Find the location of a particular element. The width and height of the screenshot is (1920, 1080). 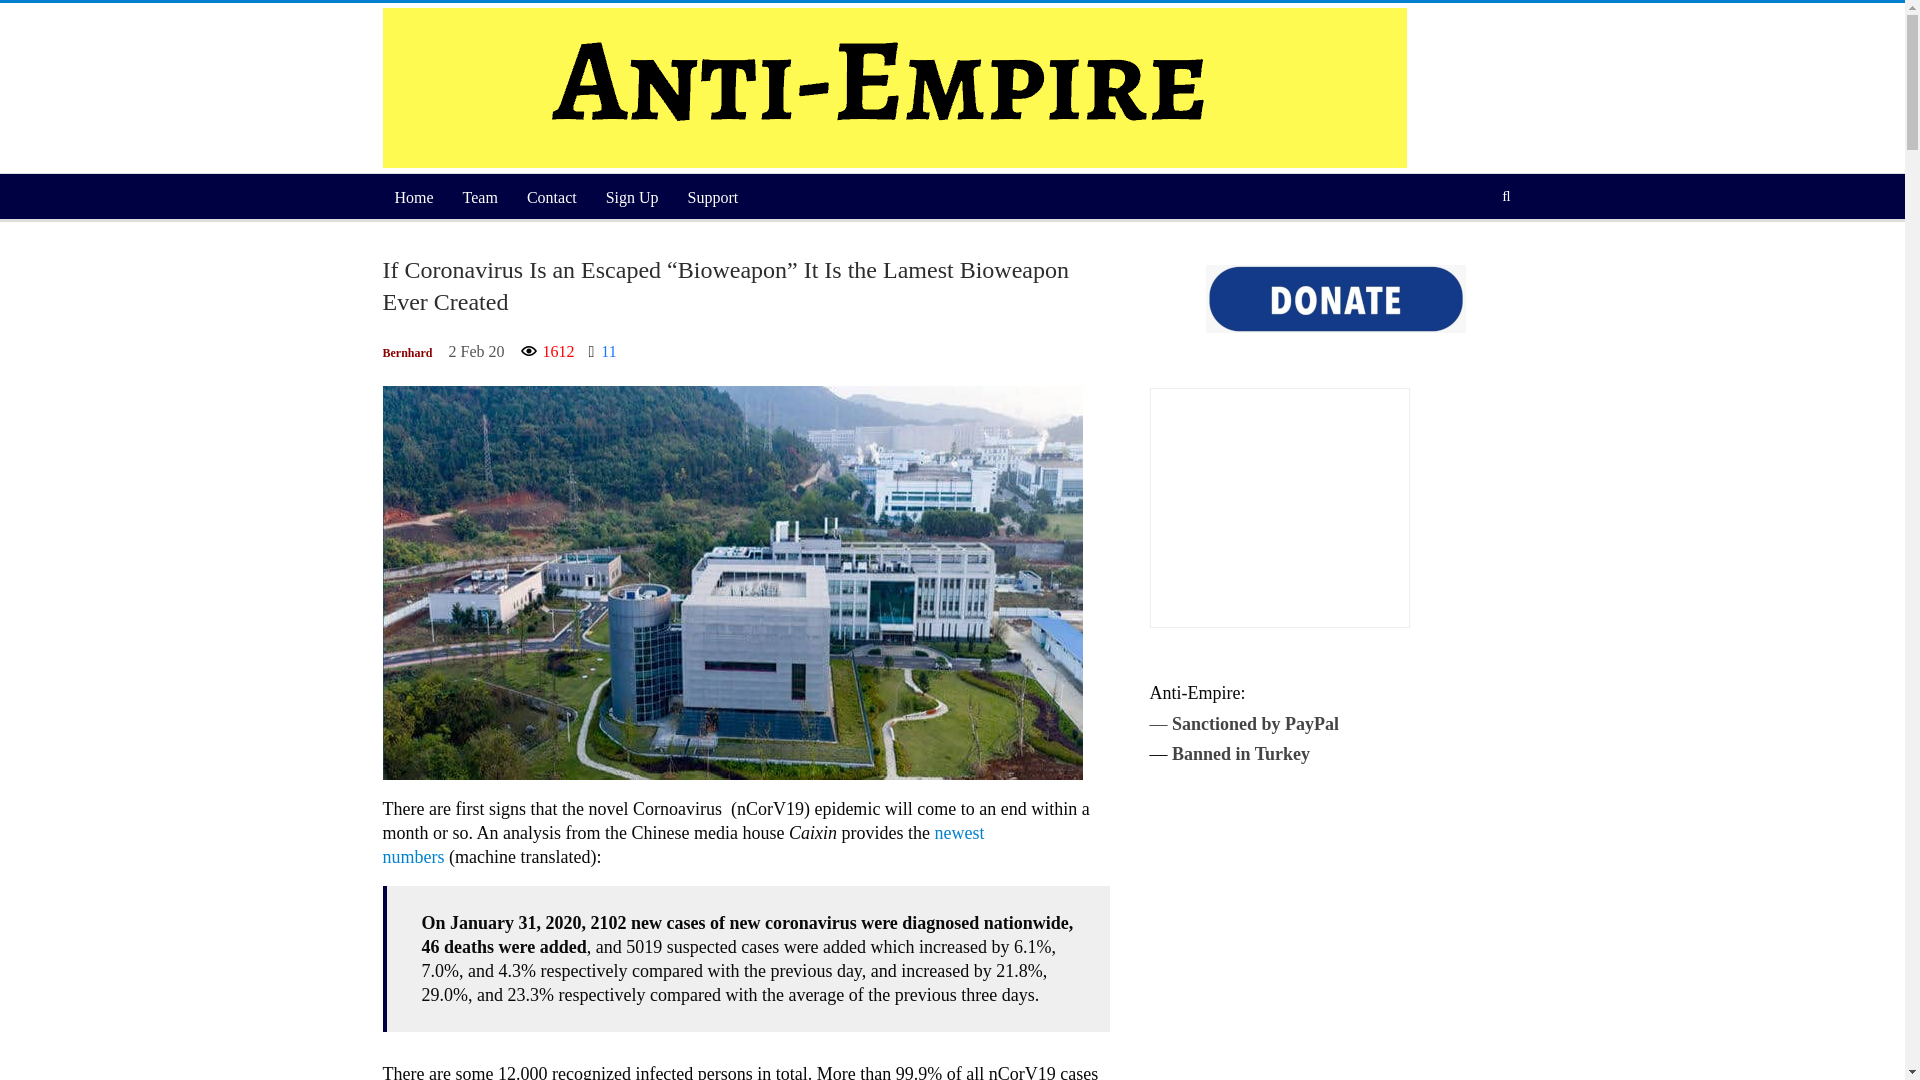

Browse Author Articles is located at coordinates (407, 353).